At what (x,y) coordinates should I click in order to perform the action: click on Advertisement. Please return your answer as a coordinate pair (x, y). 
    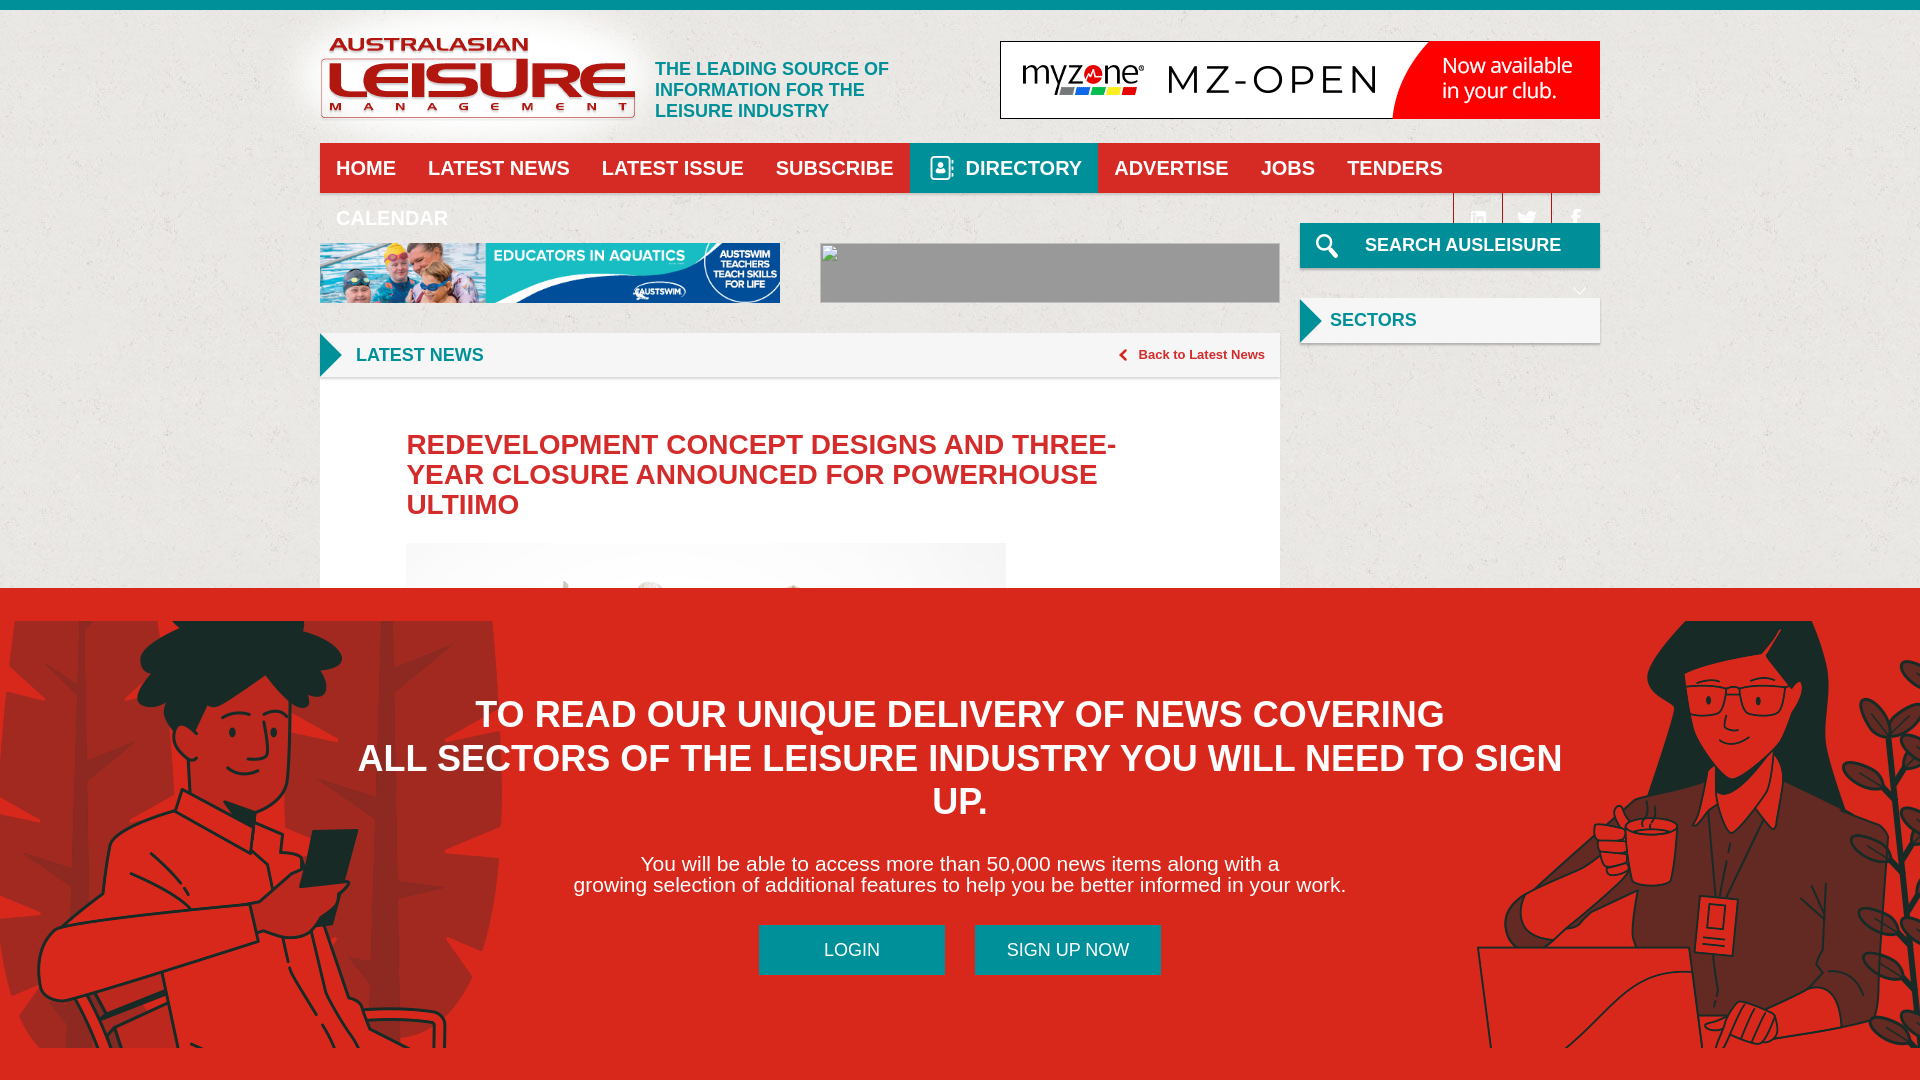
    Looking at the image, I should click on (1449, 498).